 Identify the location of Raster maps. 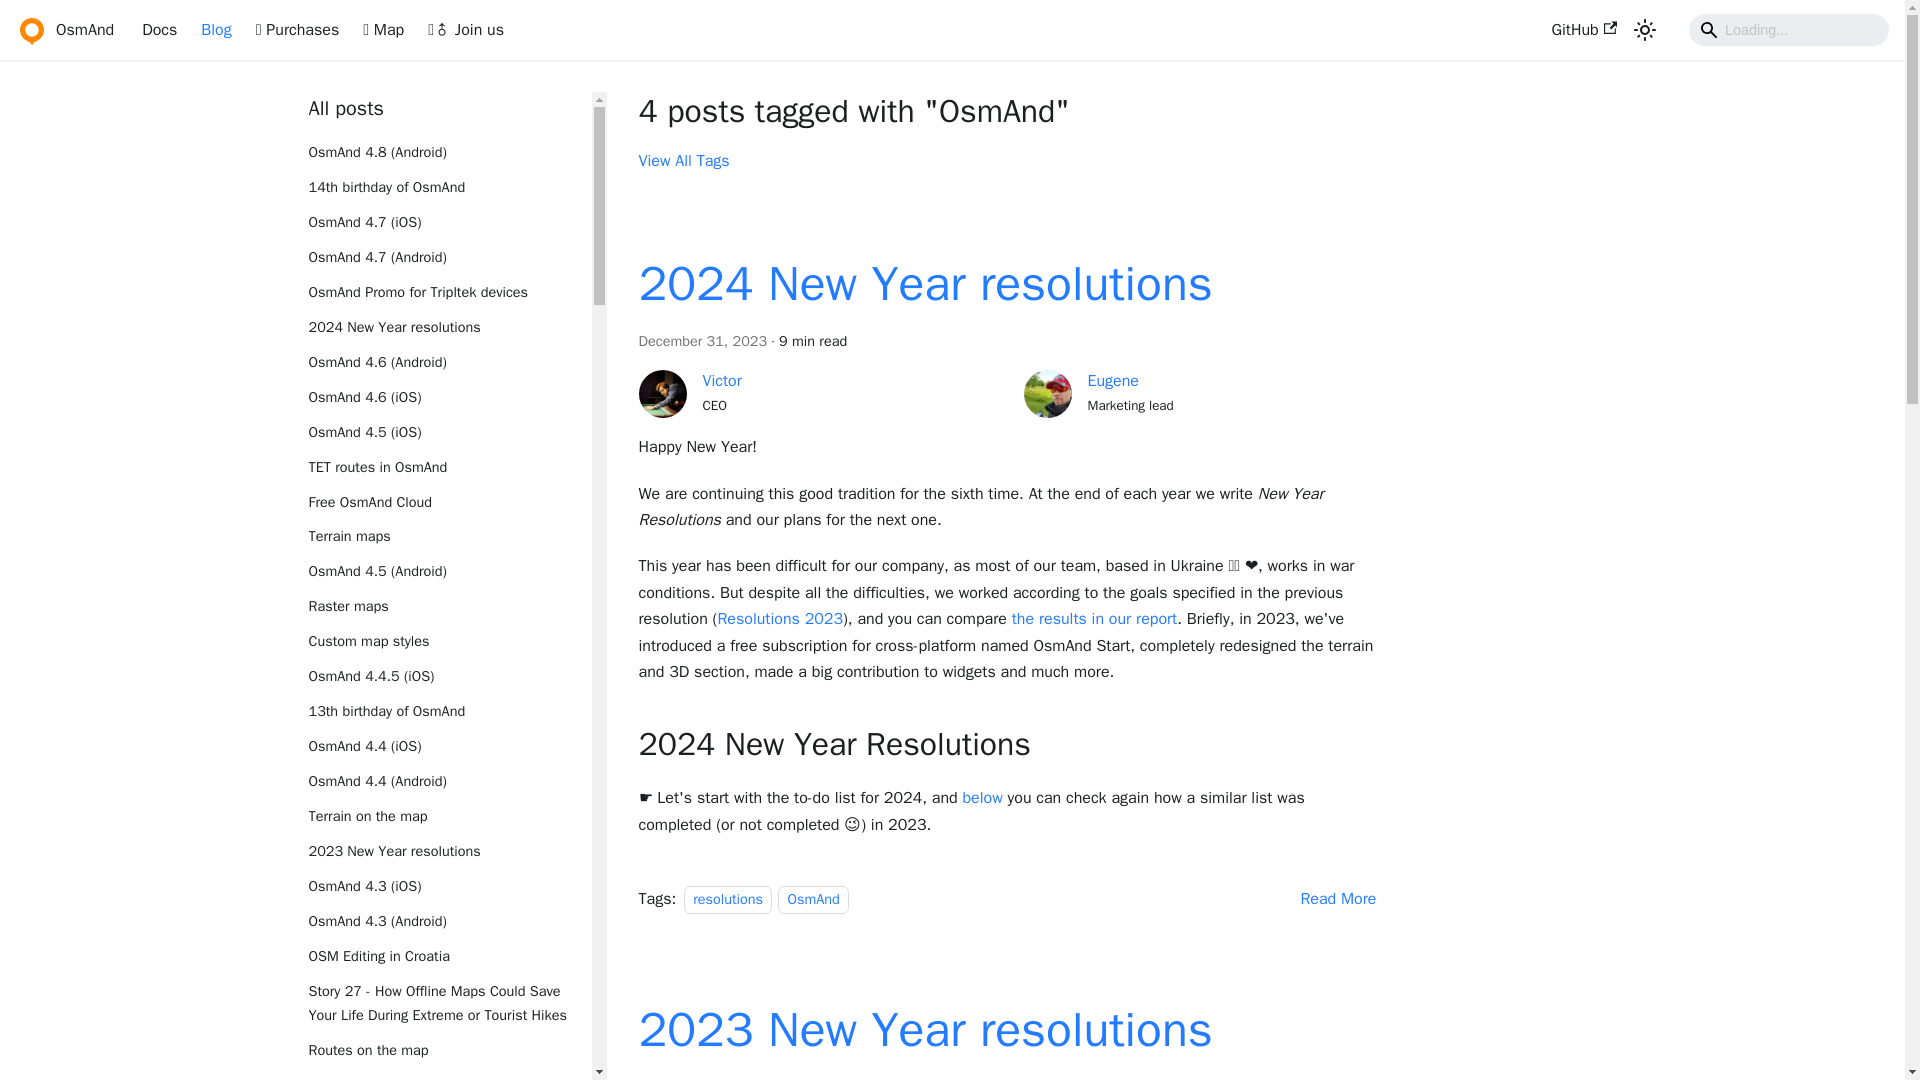
(449, 606).